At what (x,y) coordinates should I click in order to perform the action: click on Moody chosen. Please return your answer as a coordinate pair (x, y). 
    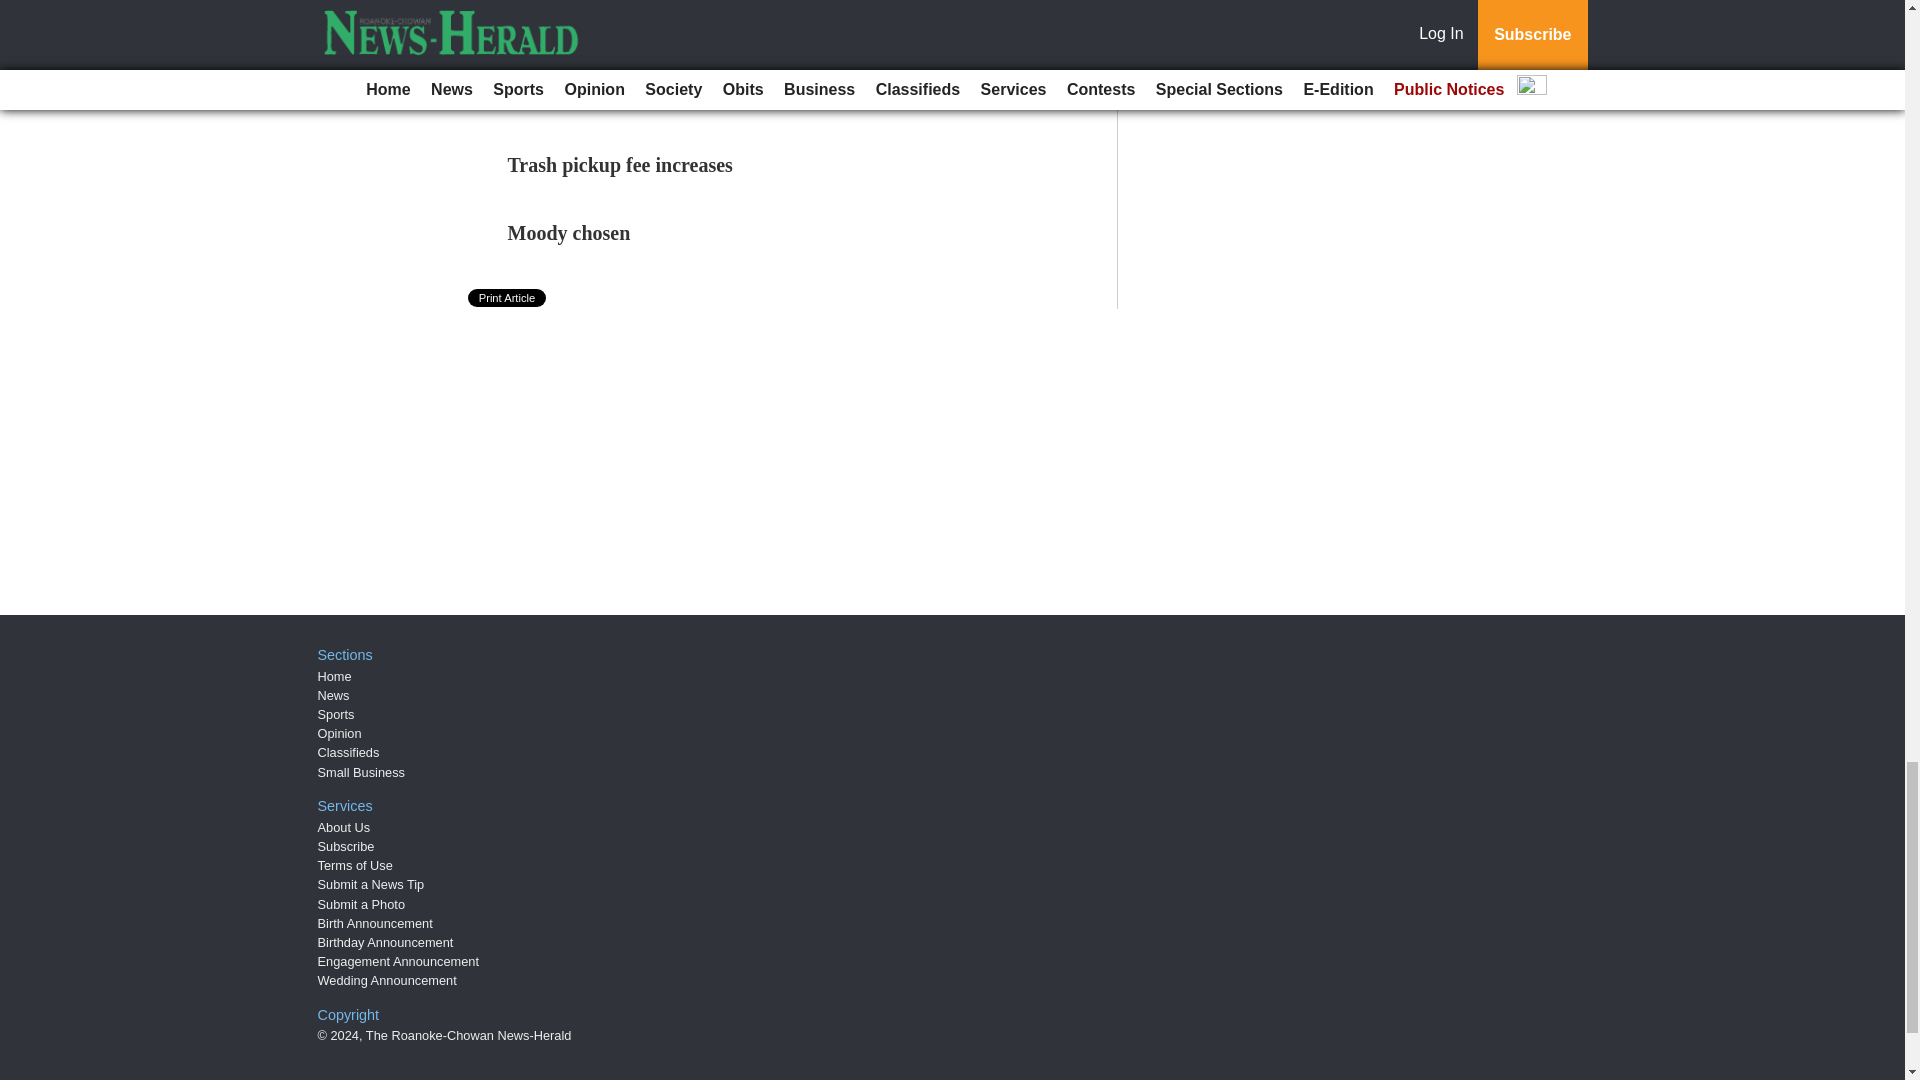
    Looking at the image, I should click on (570, 233).